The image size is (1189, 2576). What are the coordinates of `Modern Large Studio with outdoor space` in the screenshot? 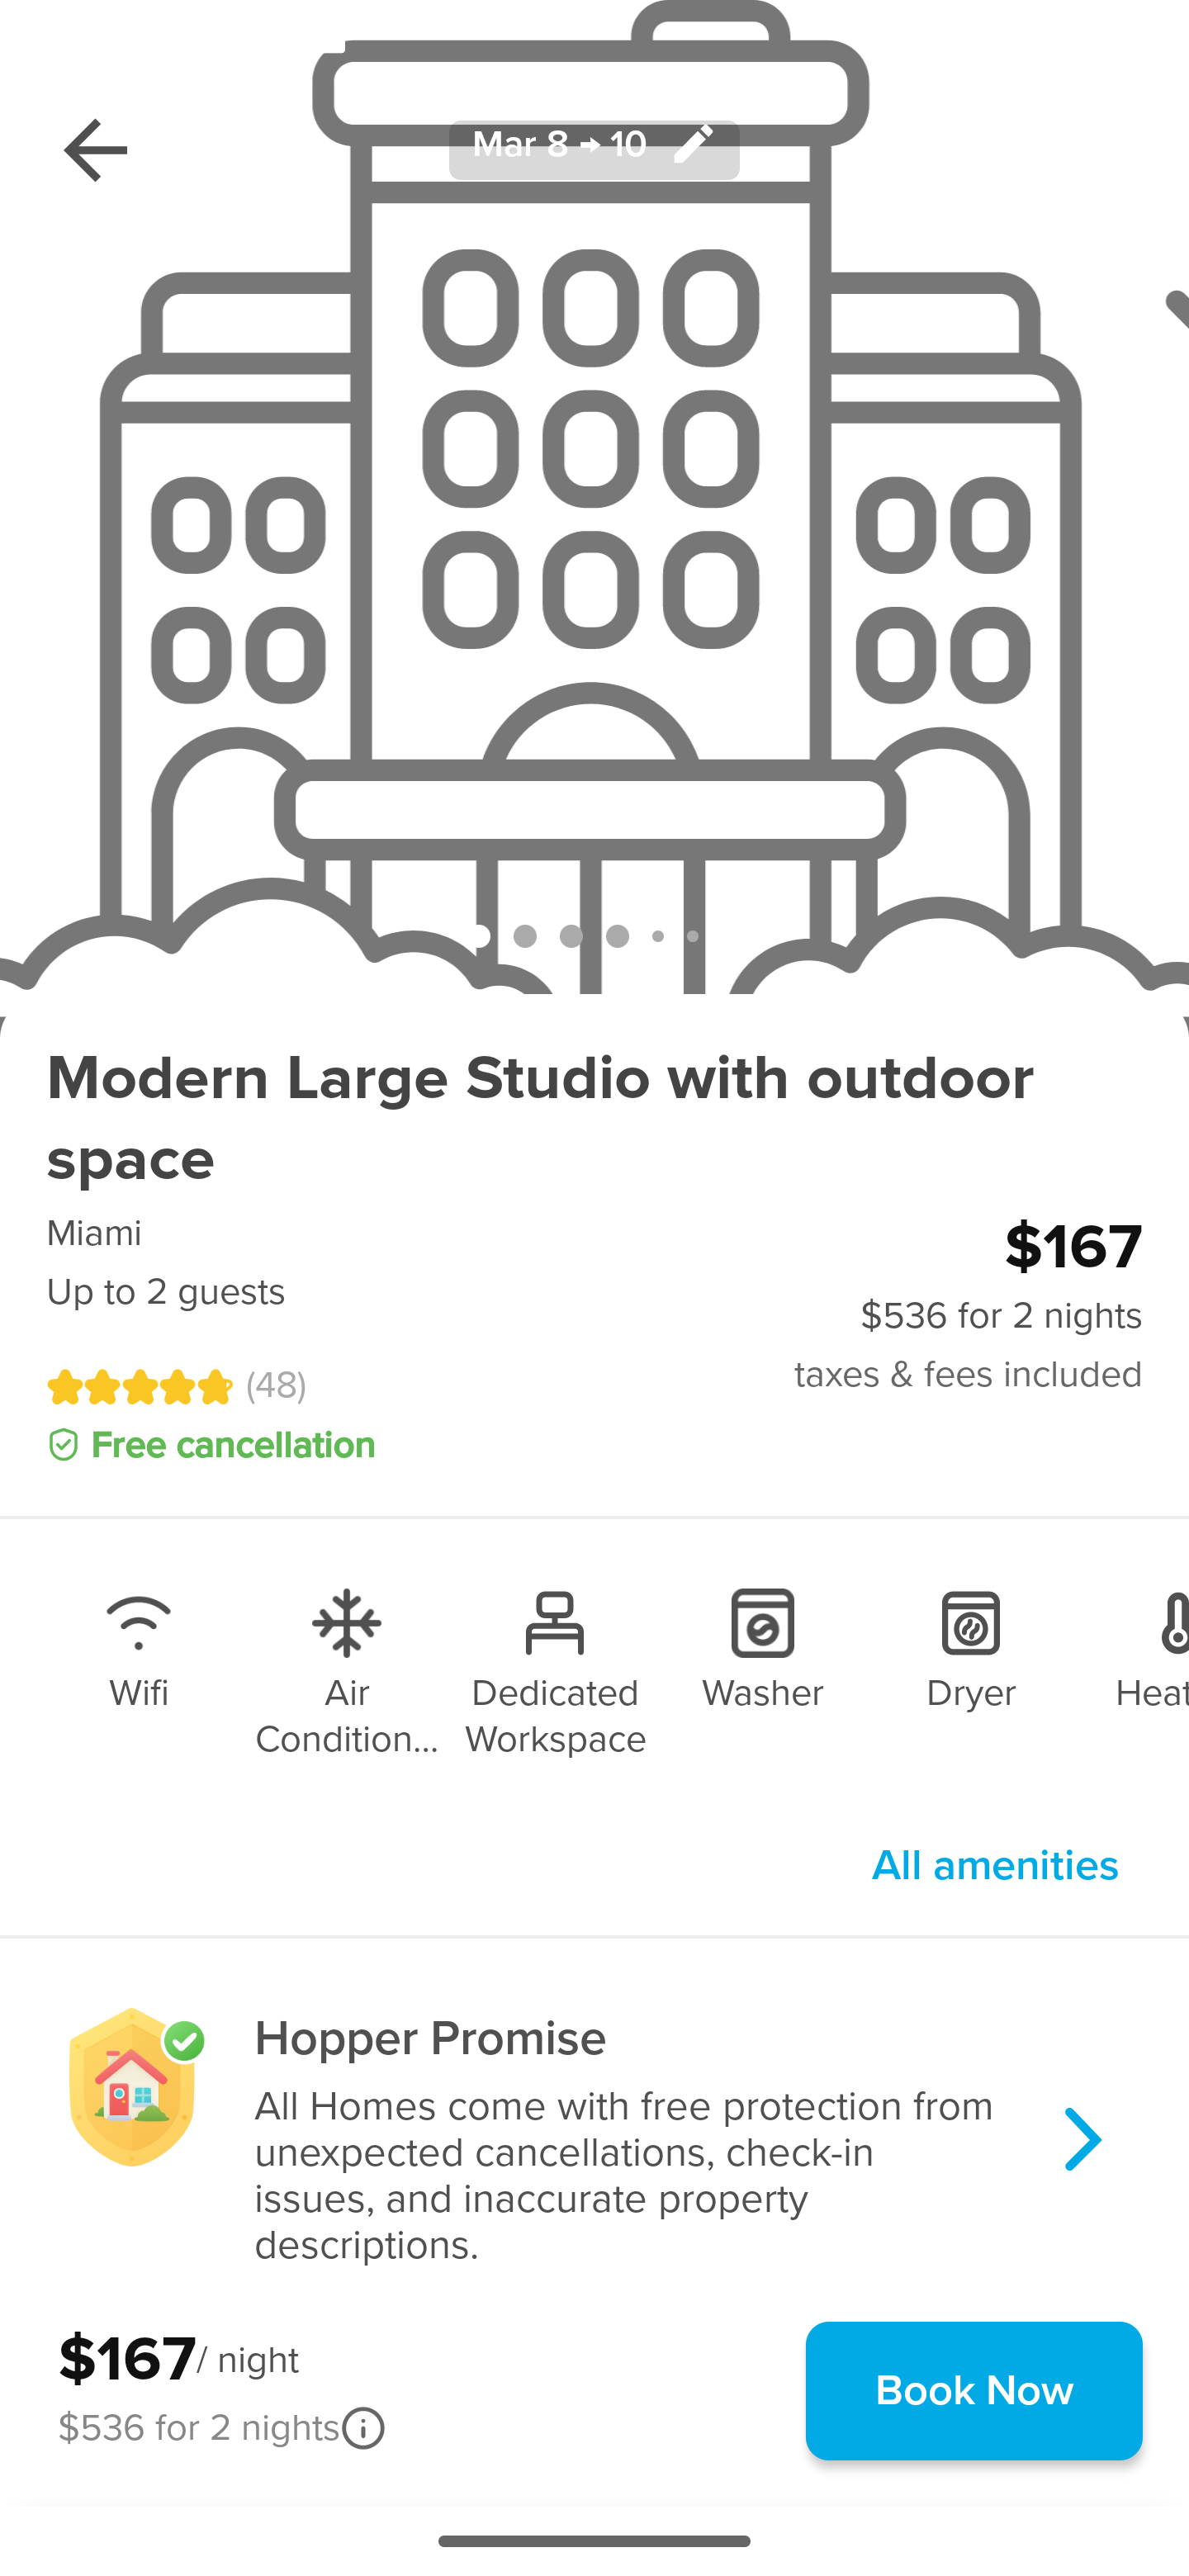 It's located at (594, 1119).